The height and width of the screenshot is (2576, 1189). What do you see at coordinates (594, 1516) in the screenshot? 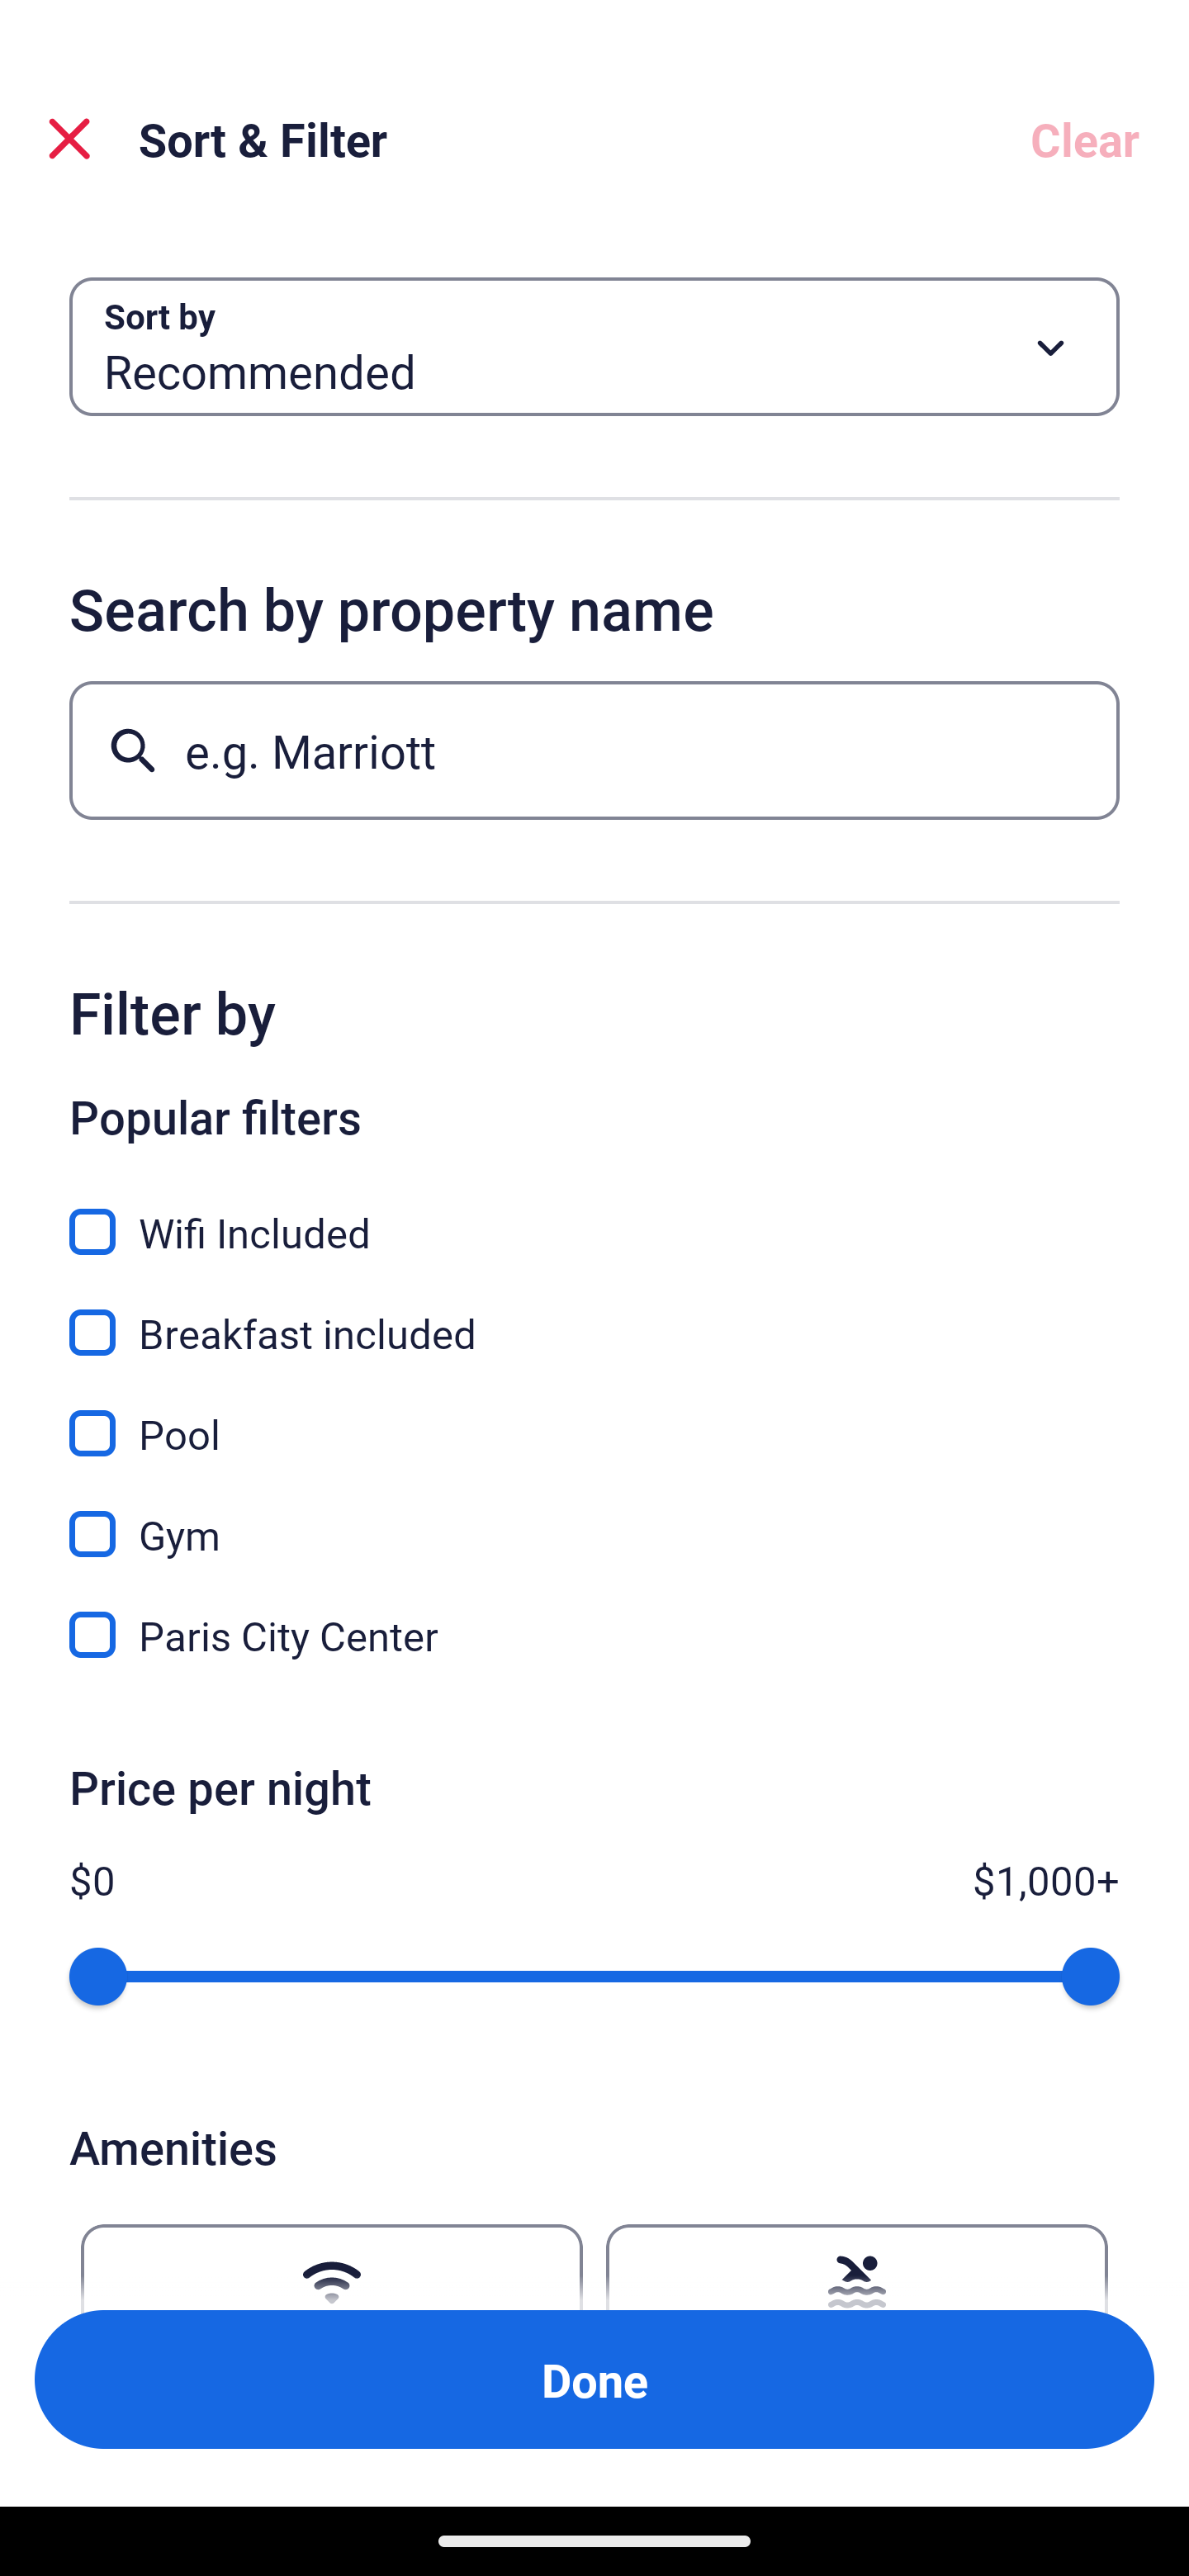
I see `Gym, Gym` at bounding box center [594, 1516].